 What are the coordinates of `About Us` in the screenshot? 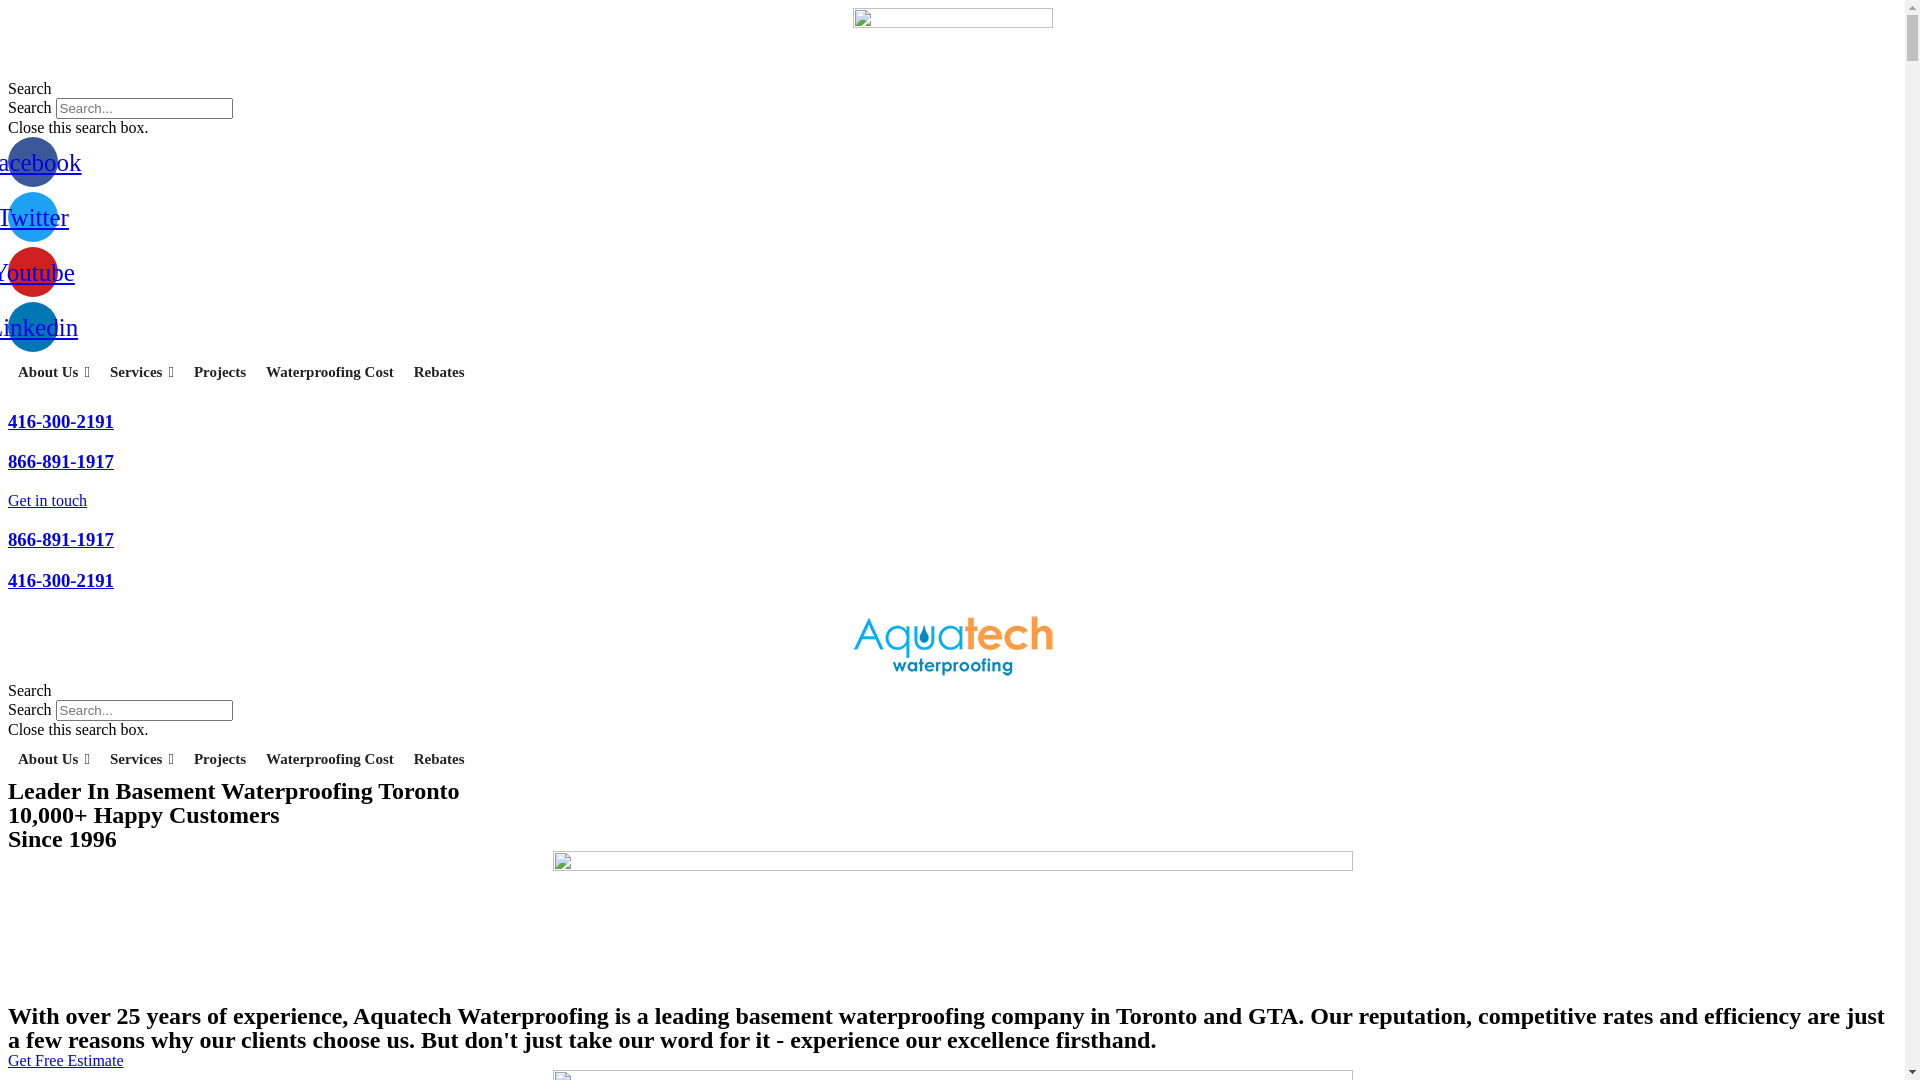 It's located at (54, 372).